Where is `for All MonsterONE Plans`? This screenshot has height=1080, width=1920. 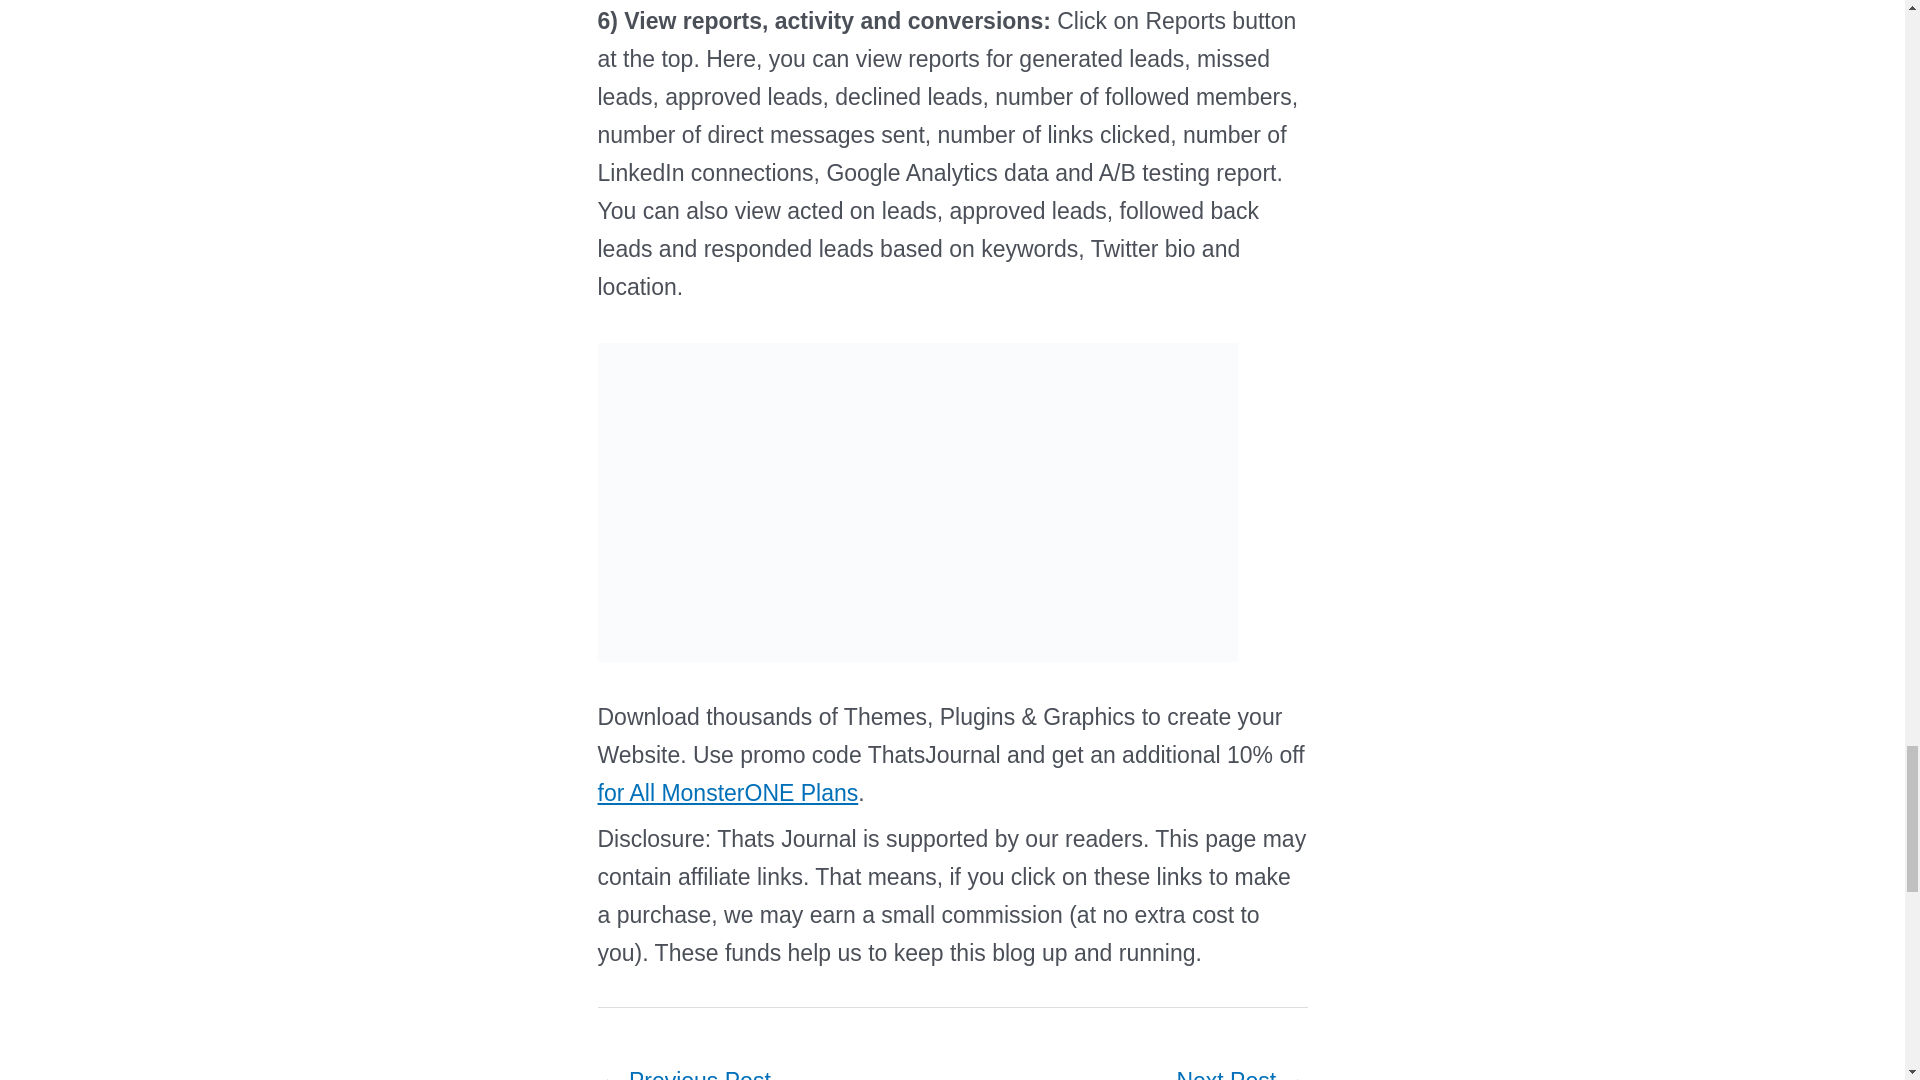
for All MonsterONE Plans is located at coordinates (728, 792).